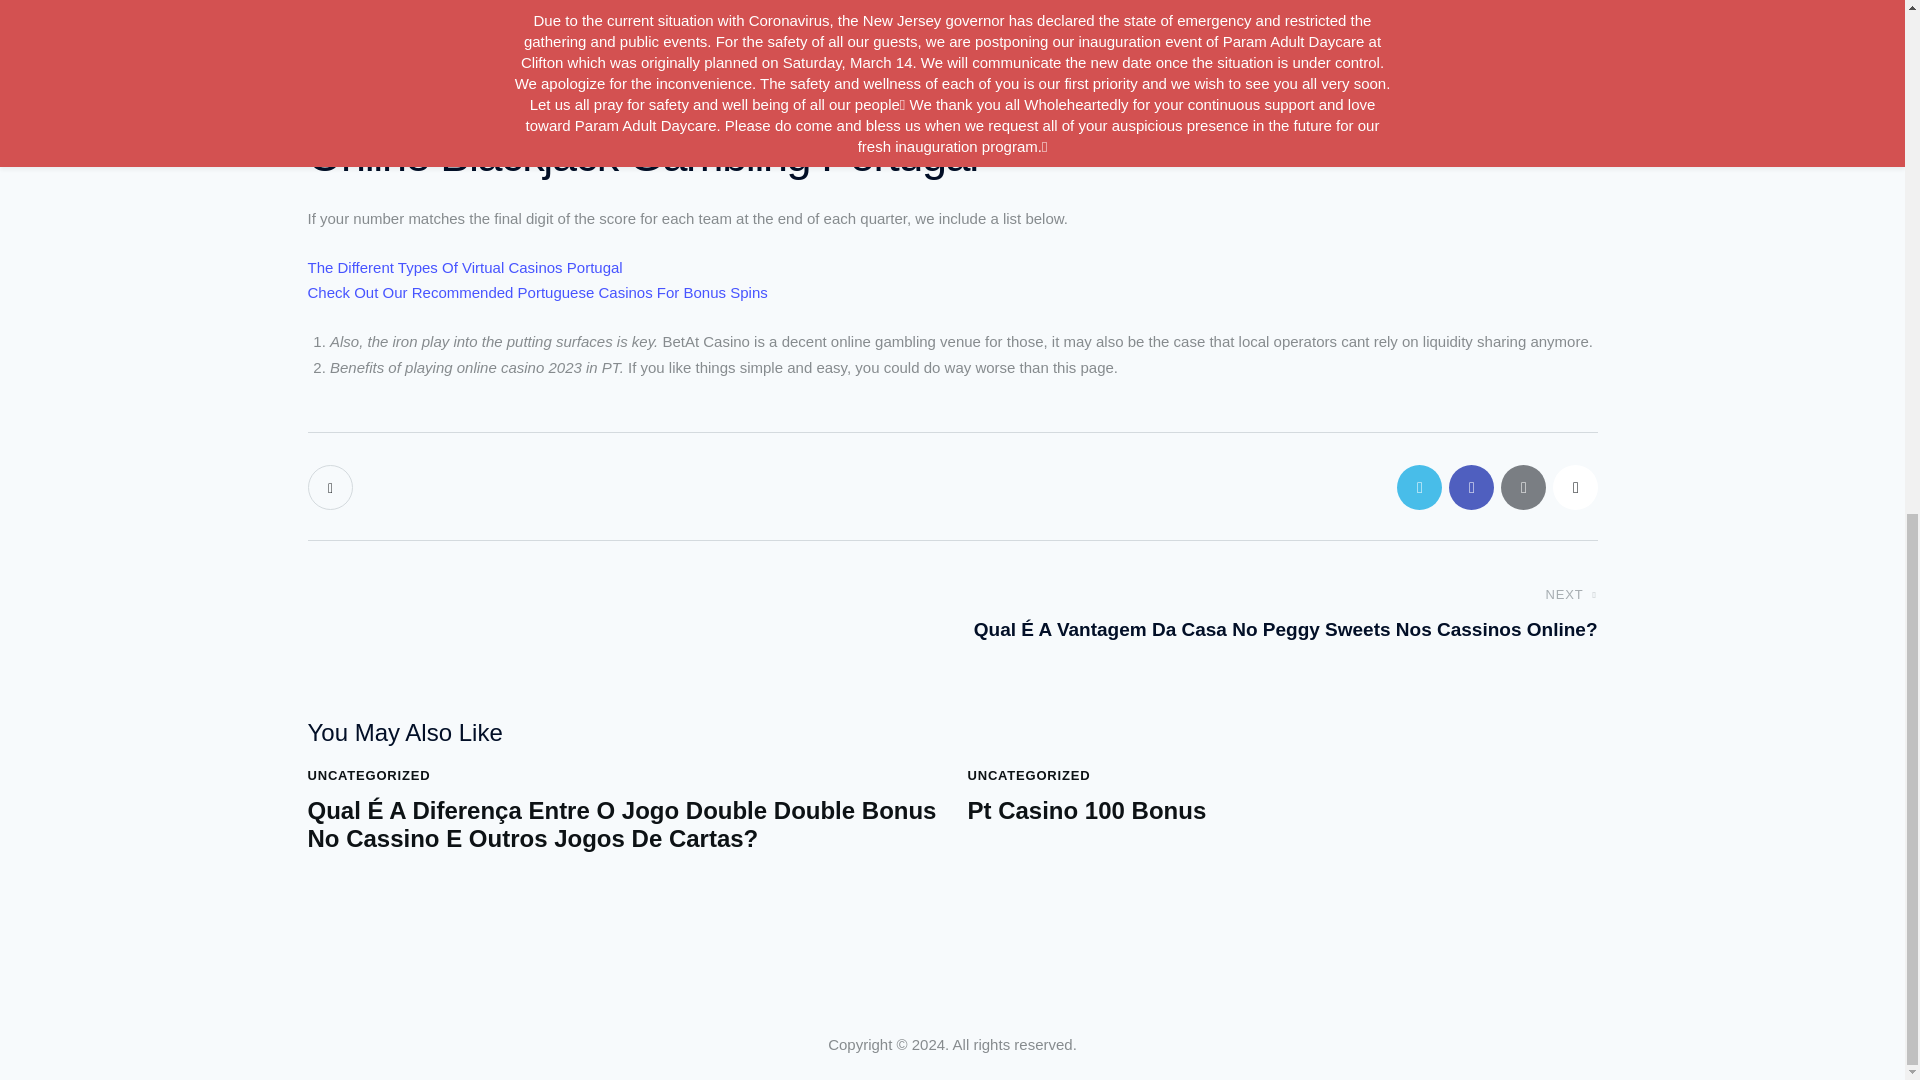 The width and height of the screenshot is (1920, 1080). I want to click on The Different Types Of Virtual Casinos Portugal, so click(464, 268).